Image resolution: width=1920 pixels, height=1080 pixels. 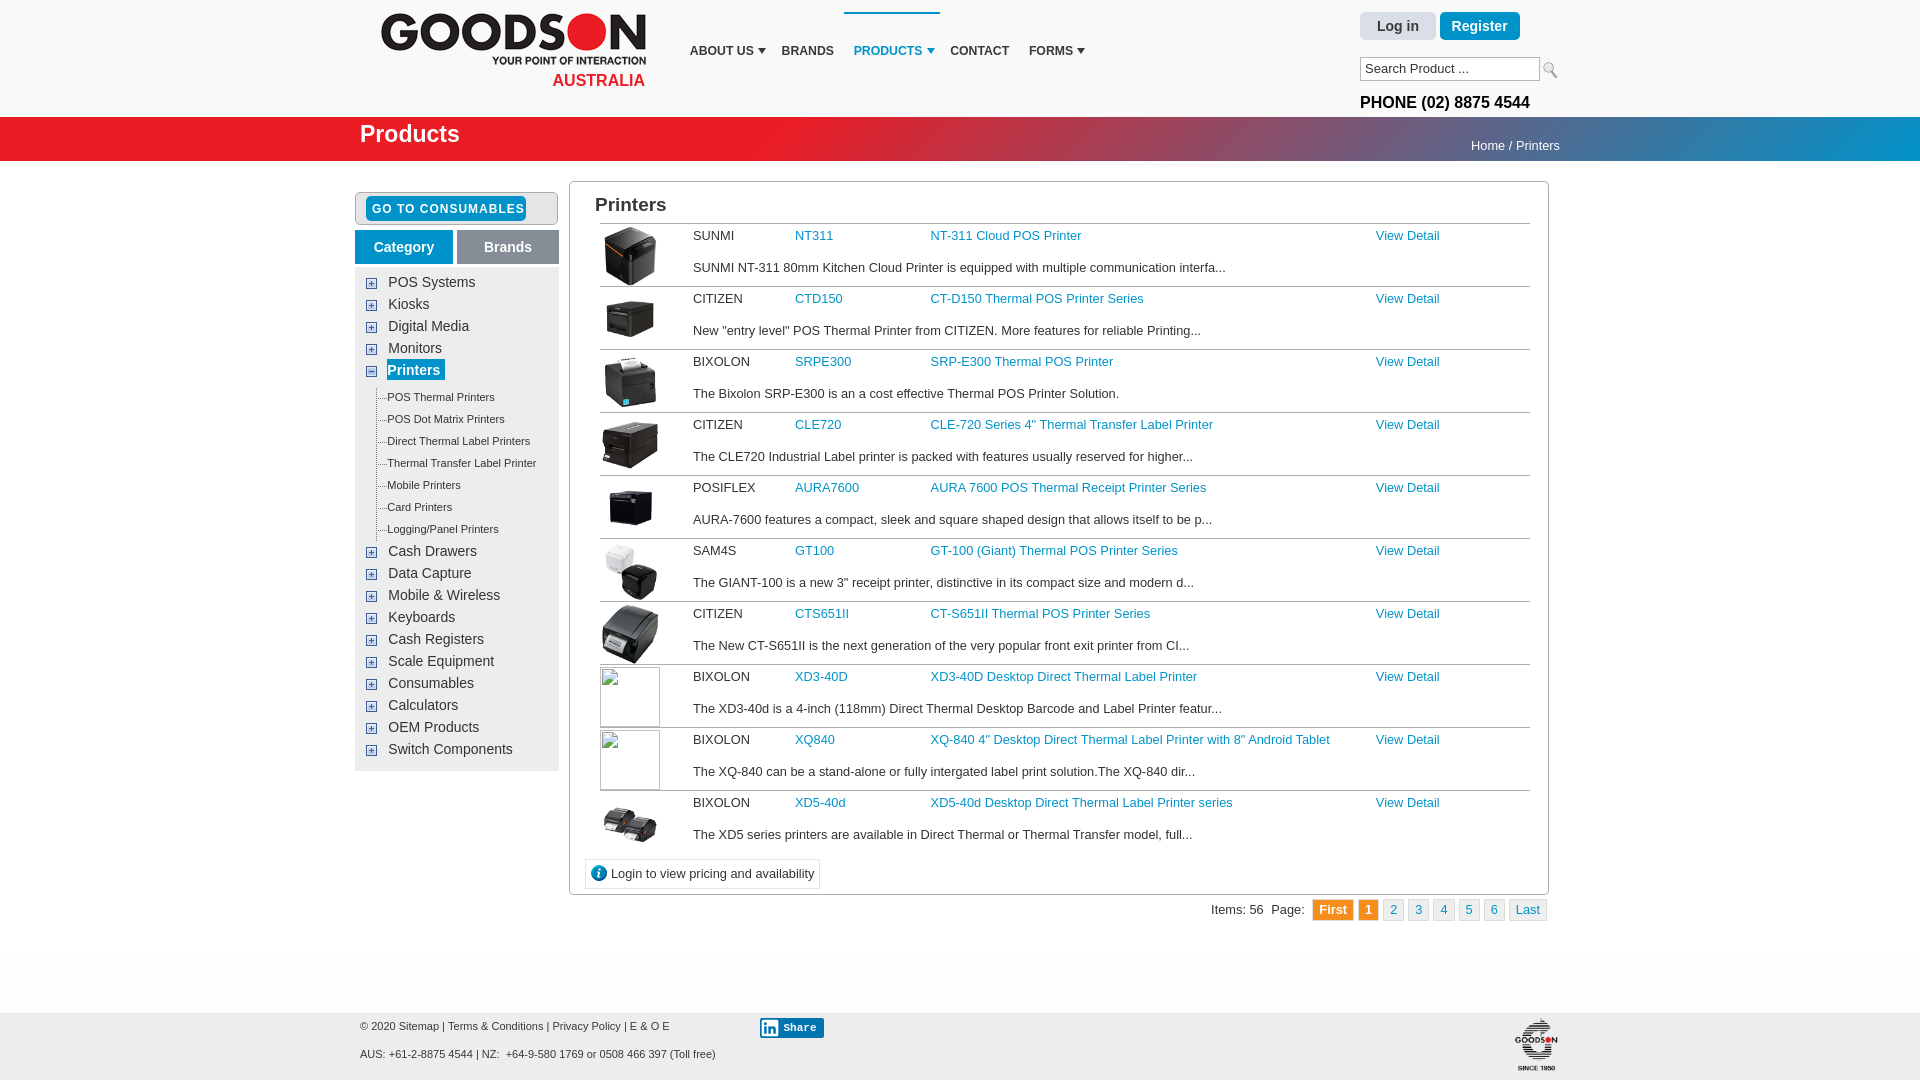 What do you see at coordinates (1470, 910) in the screenshot?
I see `5` at bounding box center [1470, 910].